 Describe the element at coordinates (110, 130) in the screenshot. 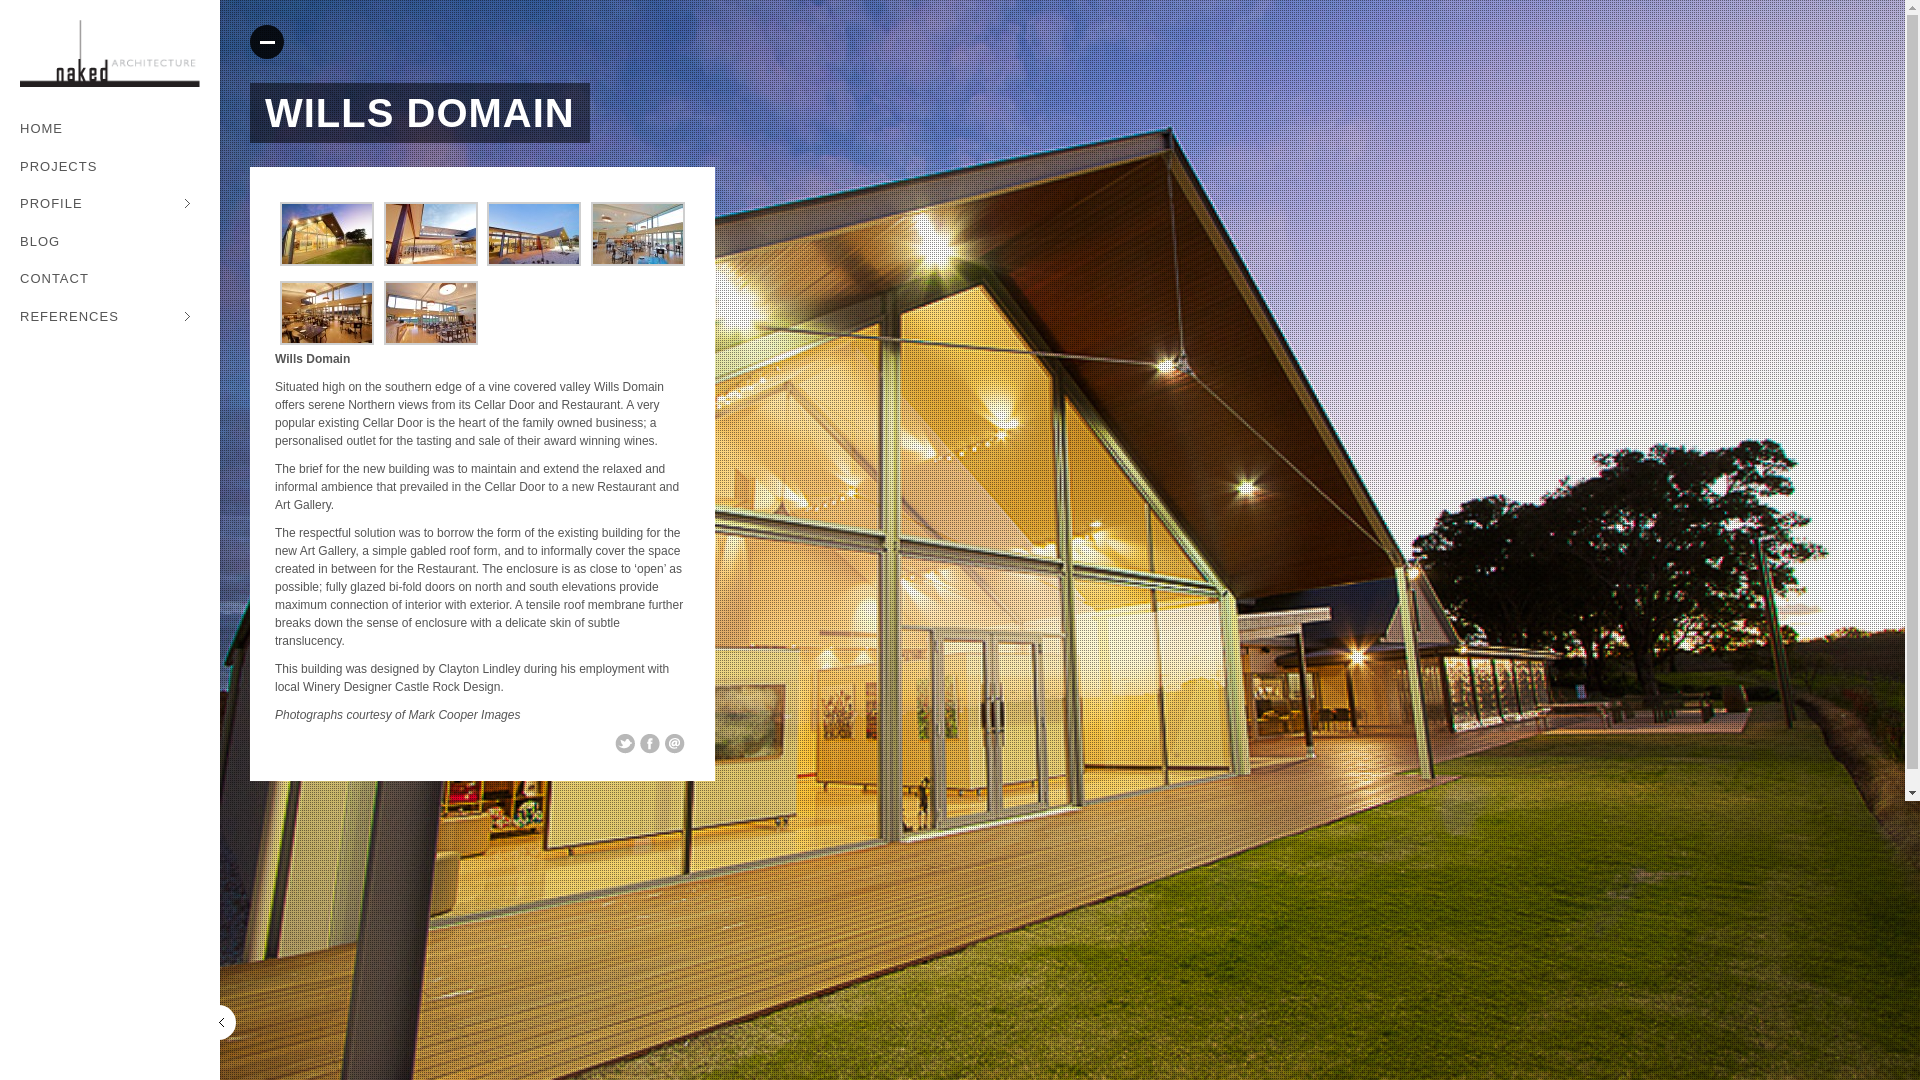

I see `HOME` at that location.